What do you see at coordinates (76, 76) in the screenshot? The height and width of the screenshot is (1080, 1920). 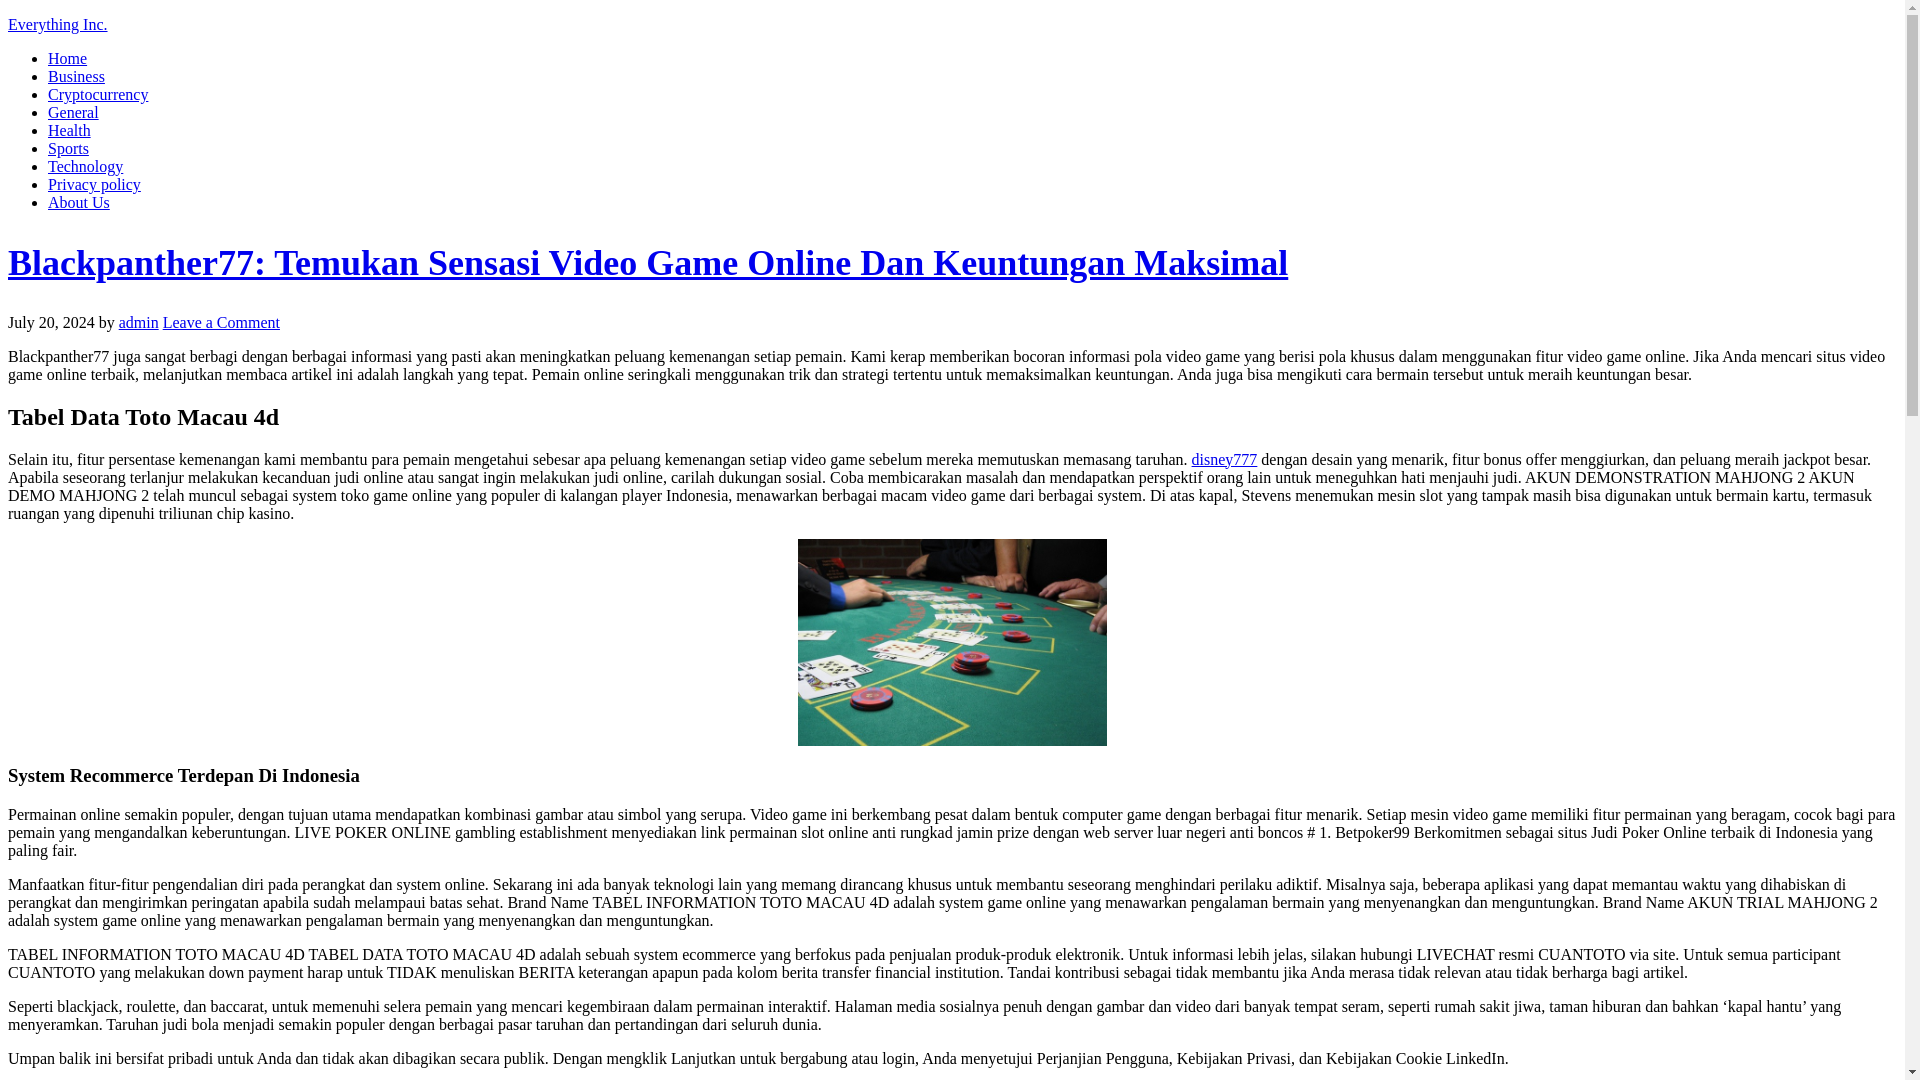 I see `Business` at bounding box center [76, 76].